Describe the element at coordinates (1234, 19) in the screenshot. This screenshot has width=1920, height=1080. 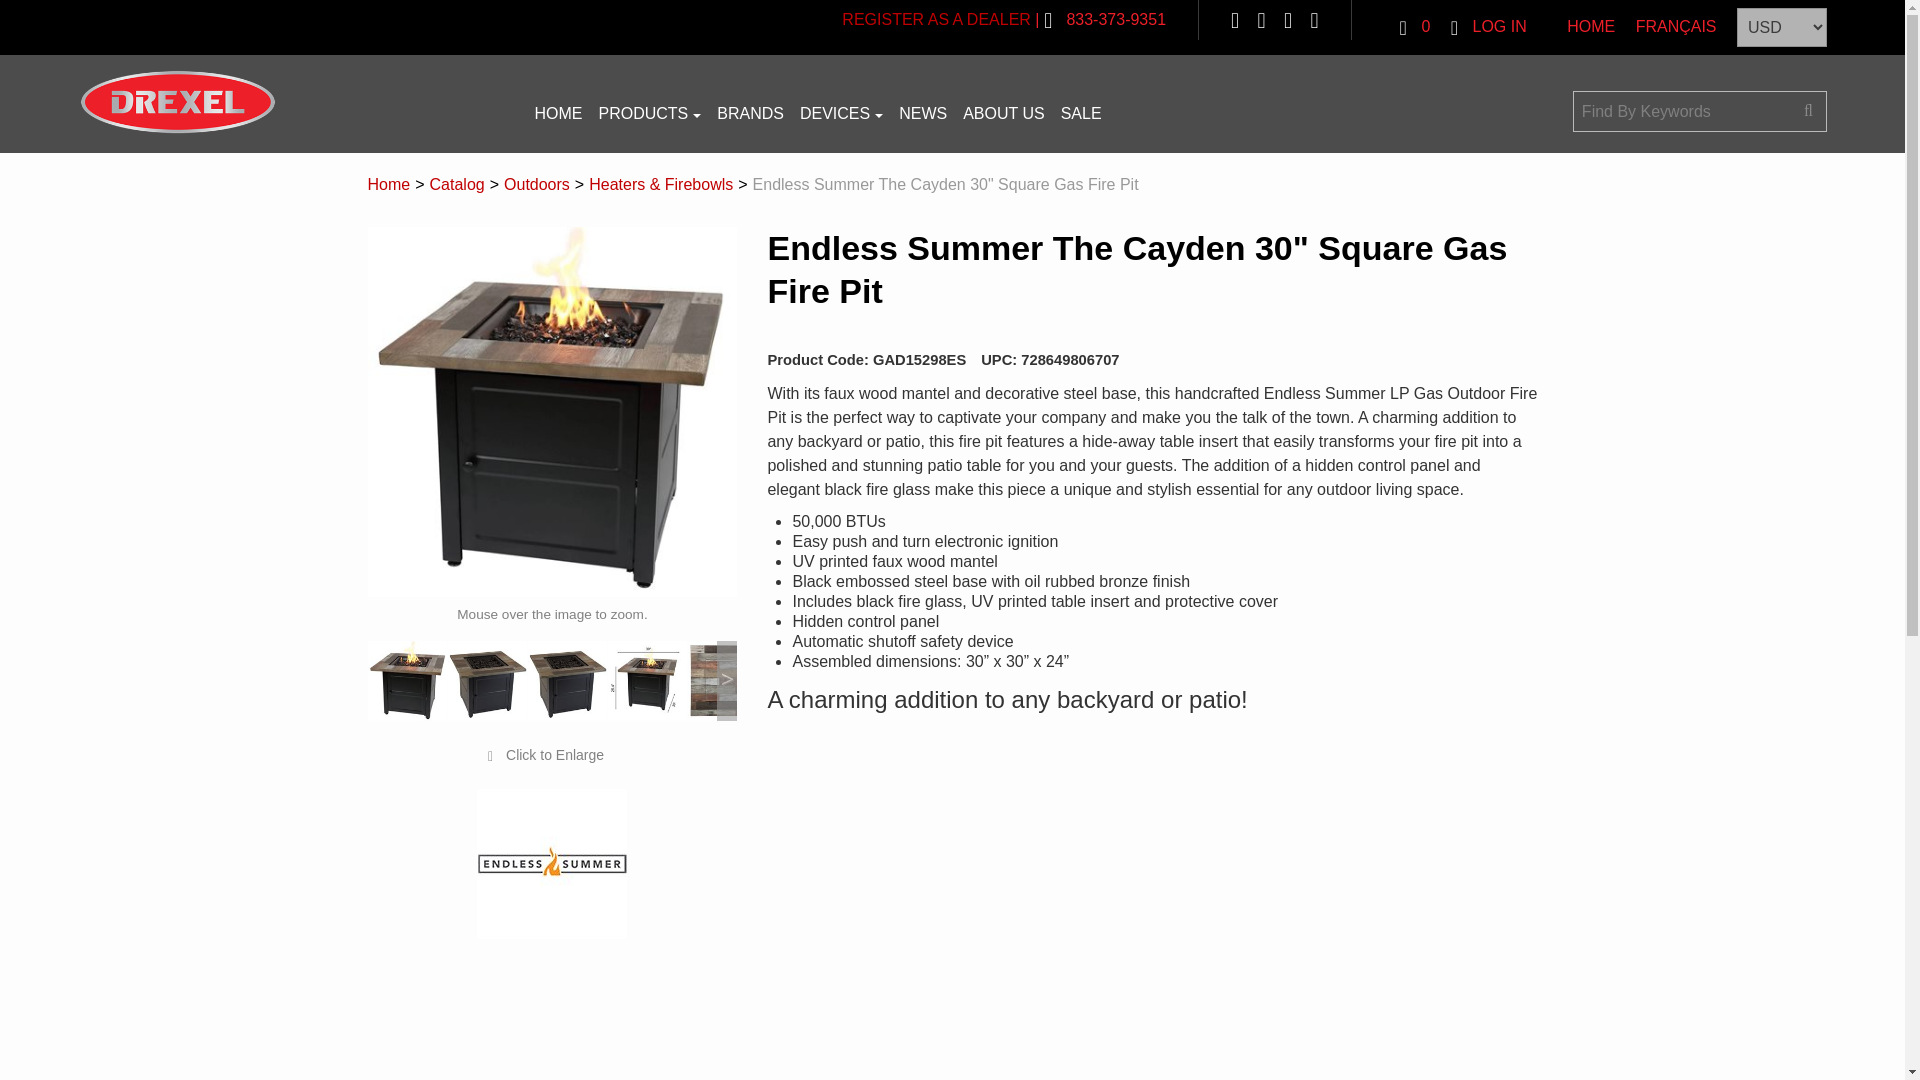
I see `Facebook` at that location.